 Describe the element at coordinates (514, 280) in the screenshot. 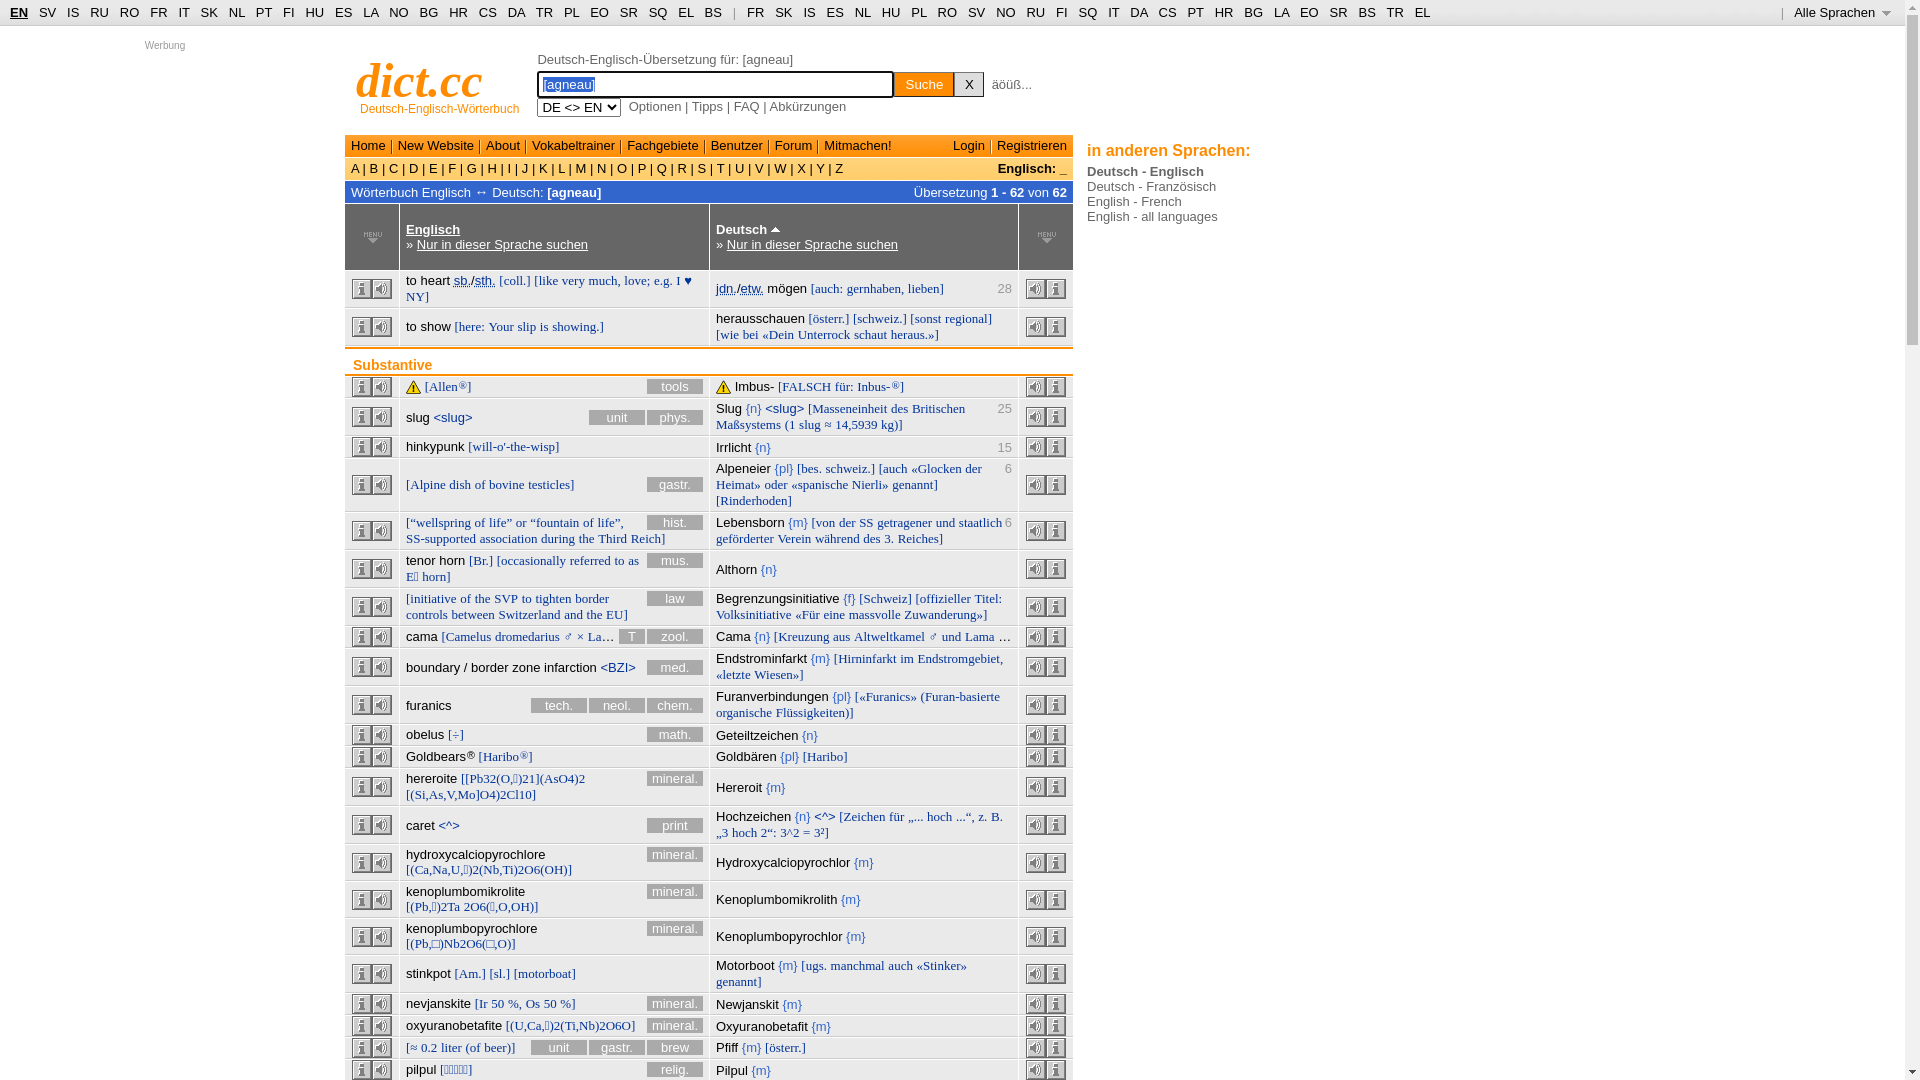

I see `[coll.]` at that location.